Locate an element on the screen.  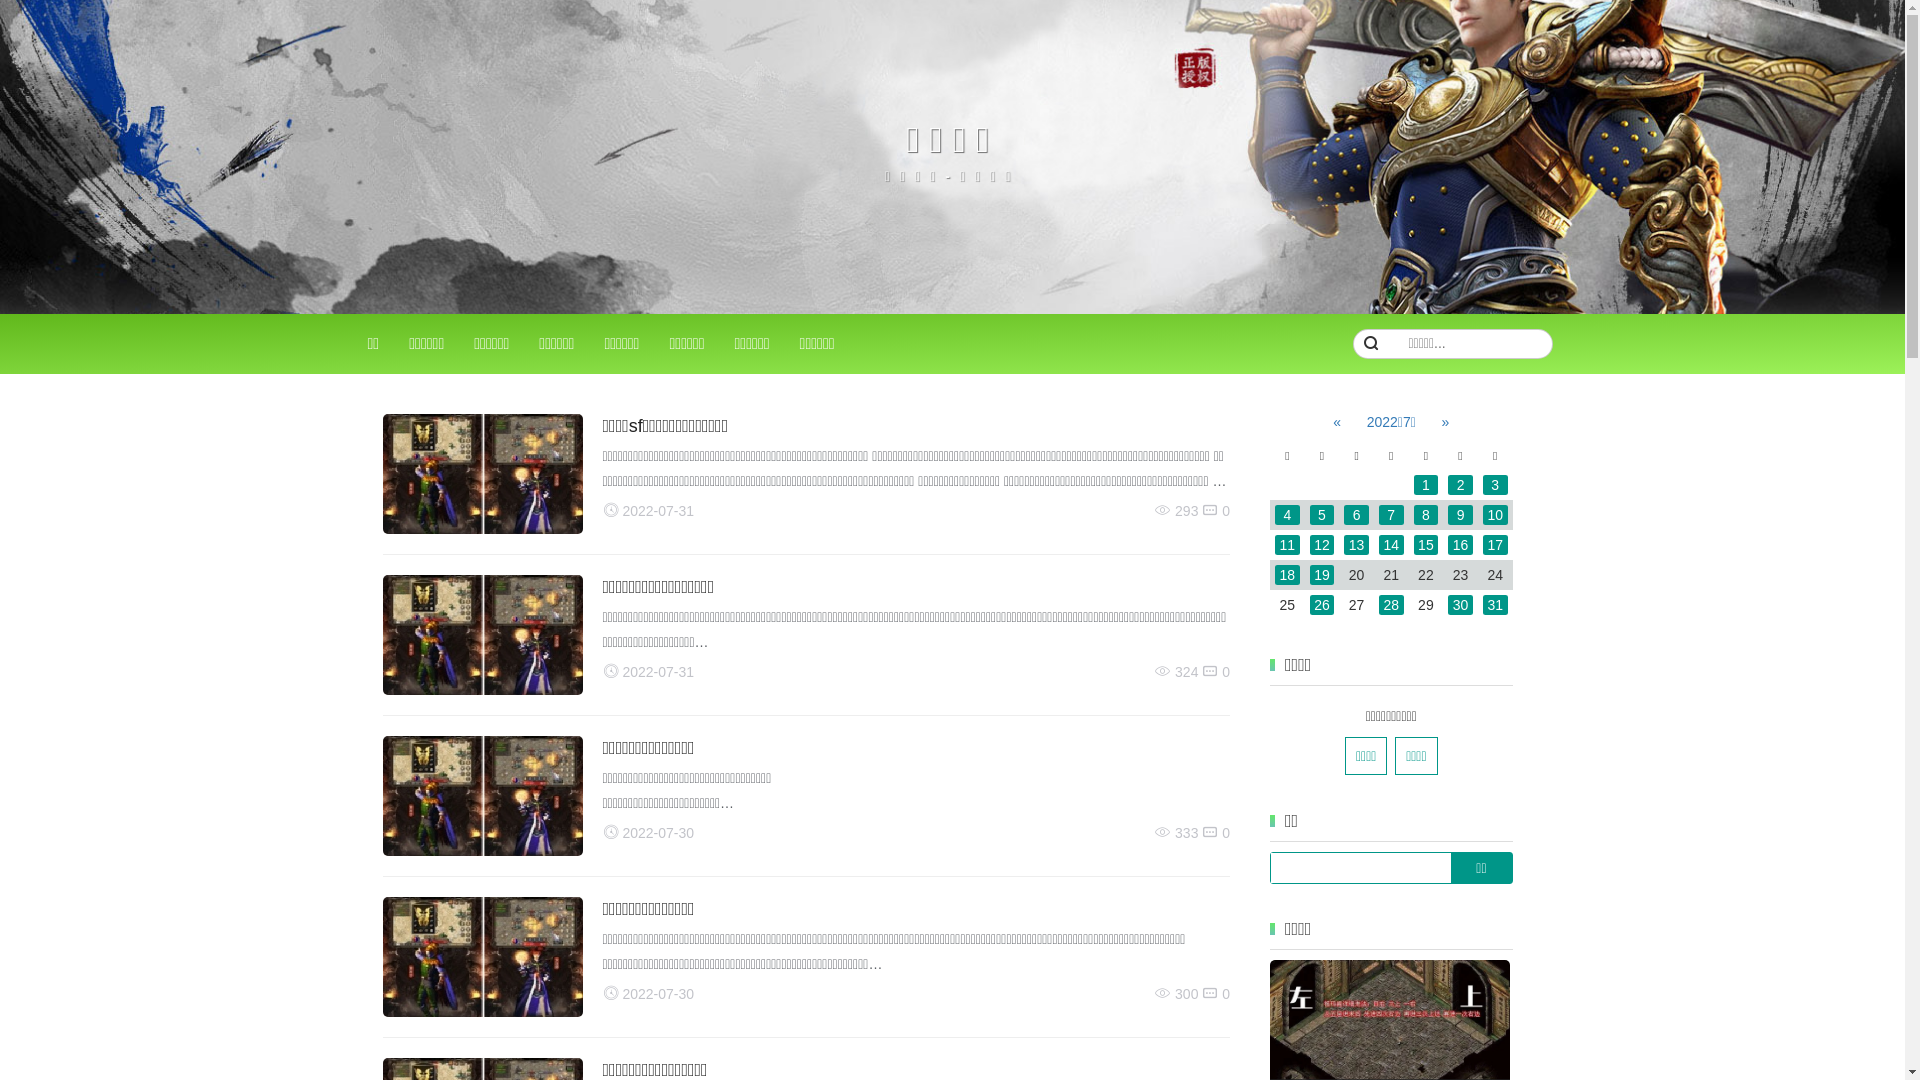
13 is located at coordinates (1356, 545).